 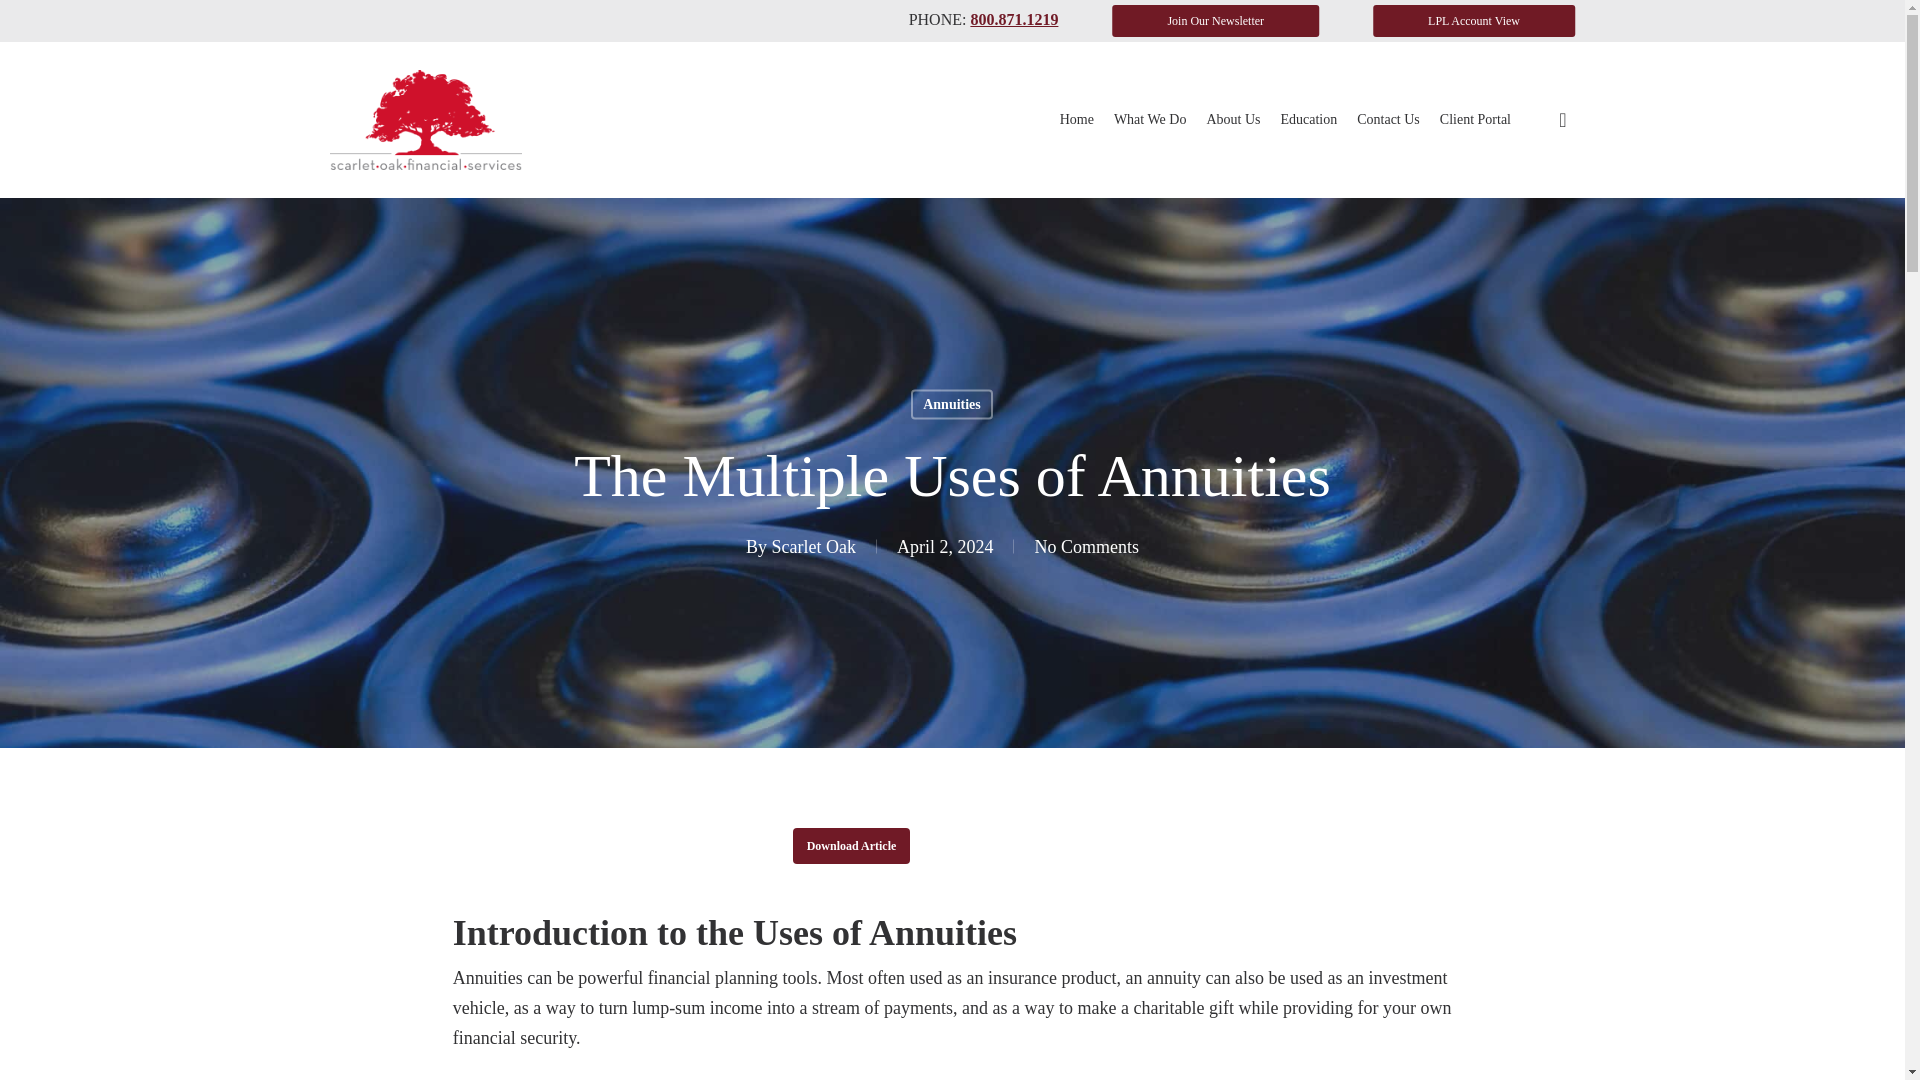 What do you see at coordinates (1473, 20) in the screenshot?
I see `LPL Account View` at bounding box center [1473, 20].